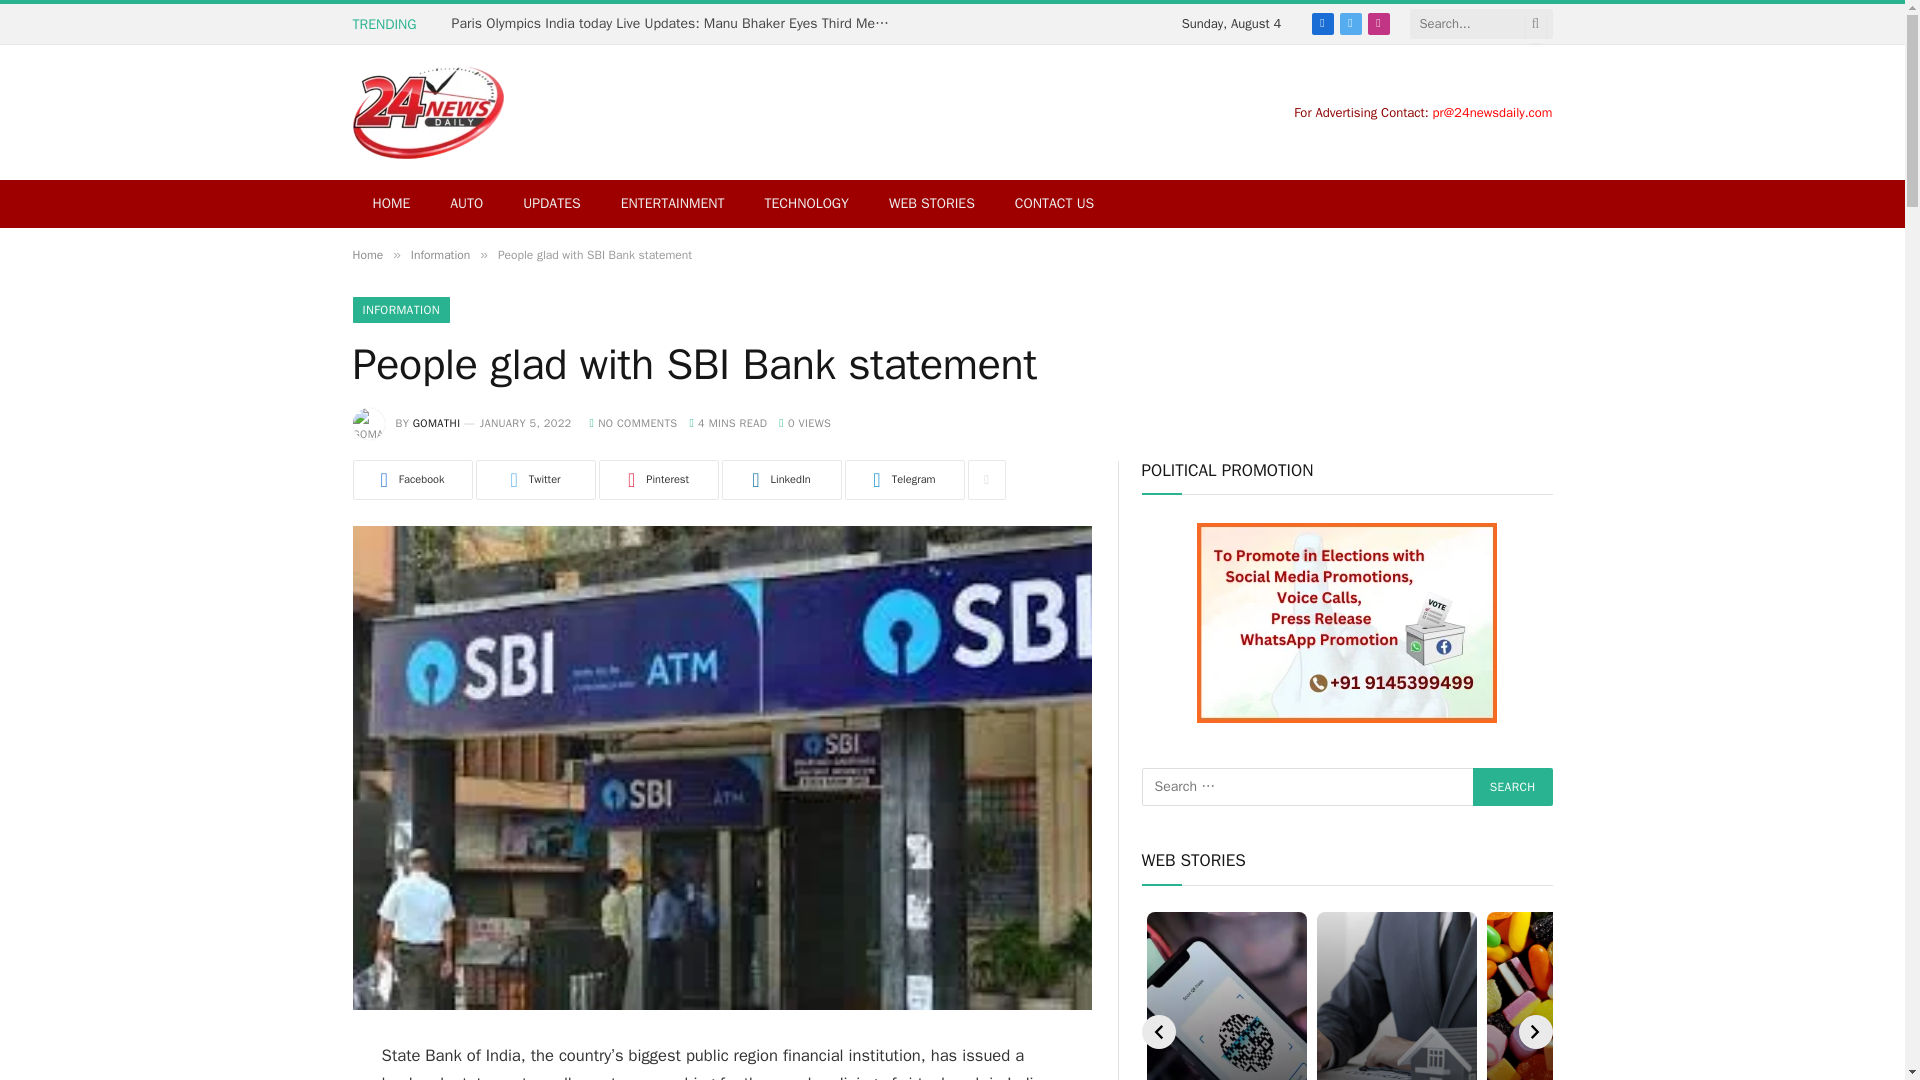 This screenshot has width=1920, height=1080. I want to click on Information, so click(440, 255).